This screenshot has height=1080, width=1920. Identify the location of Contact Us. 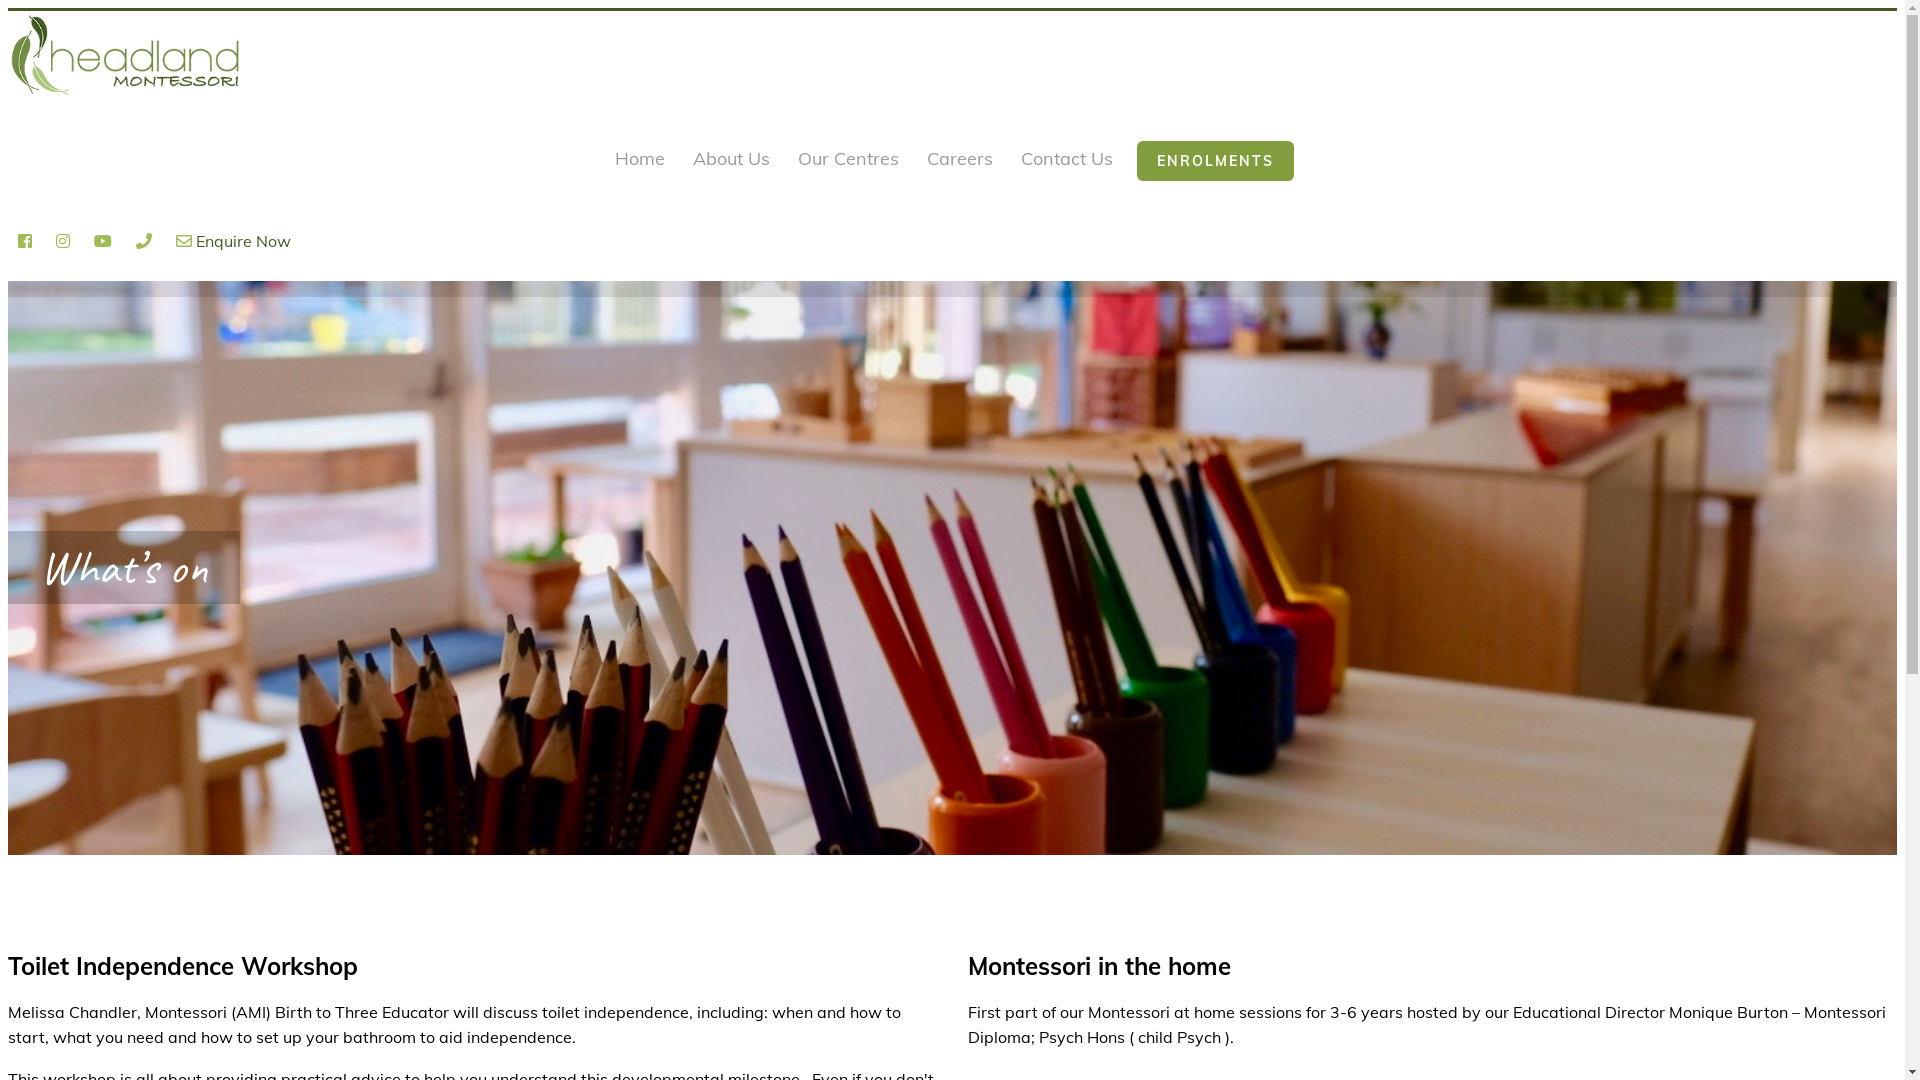
(1067, 161).